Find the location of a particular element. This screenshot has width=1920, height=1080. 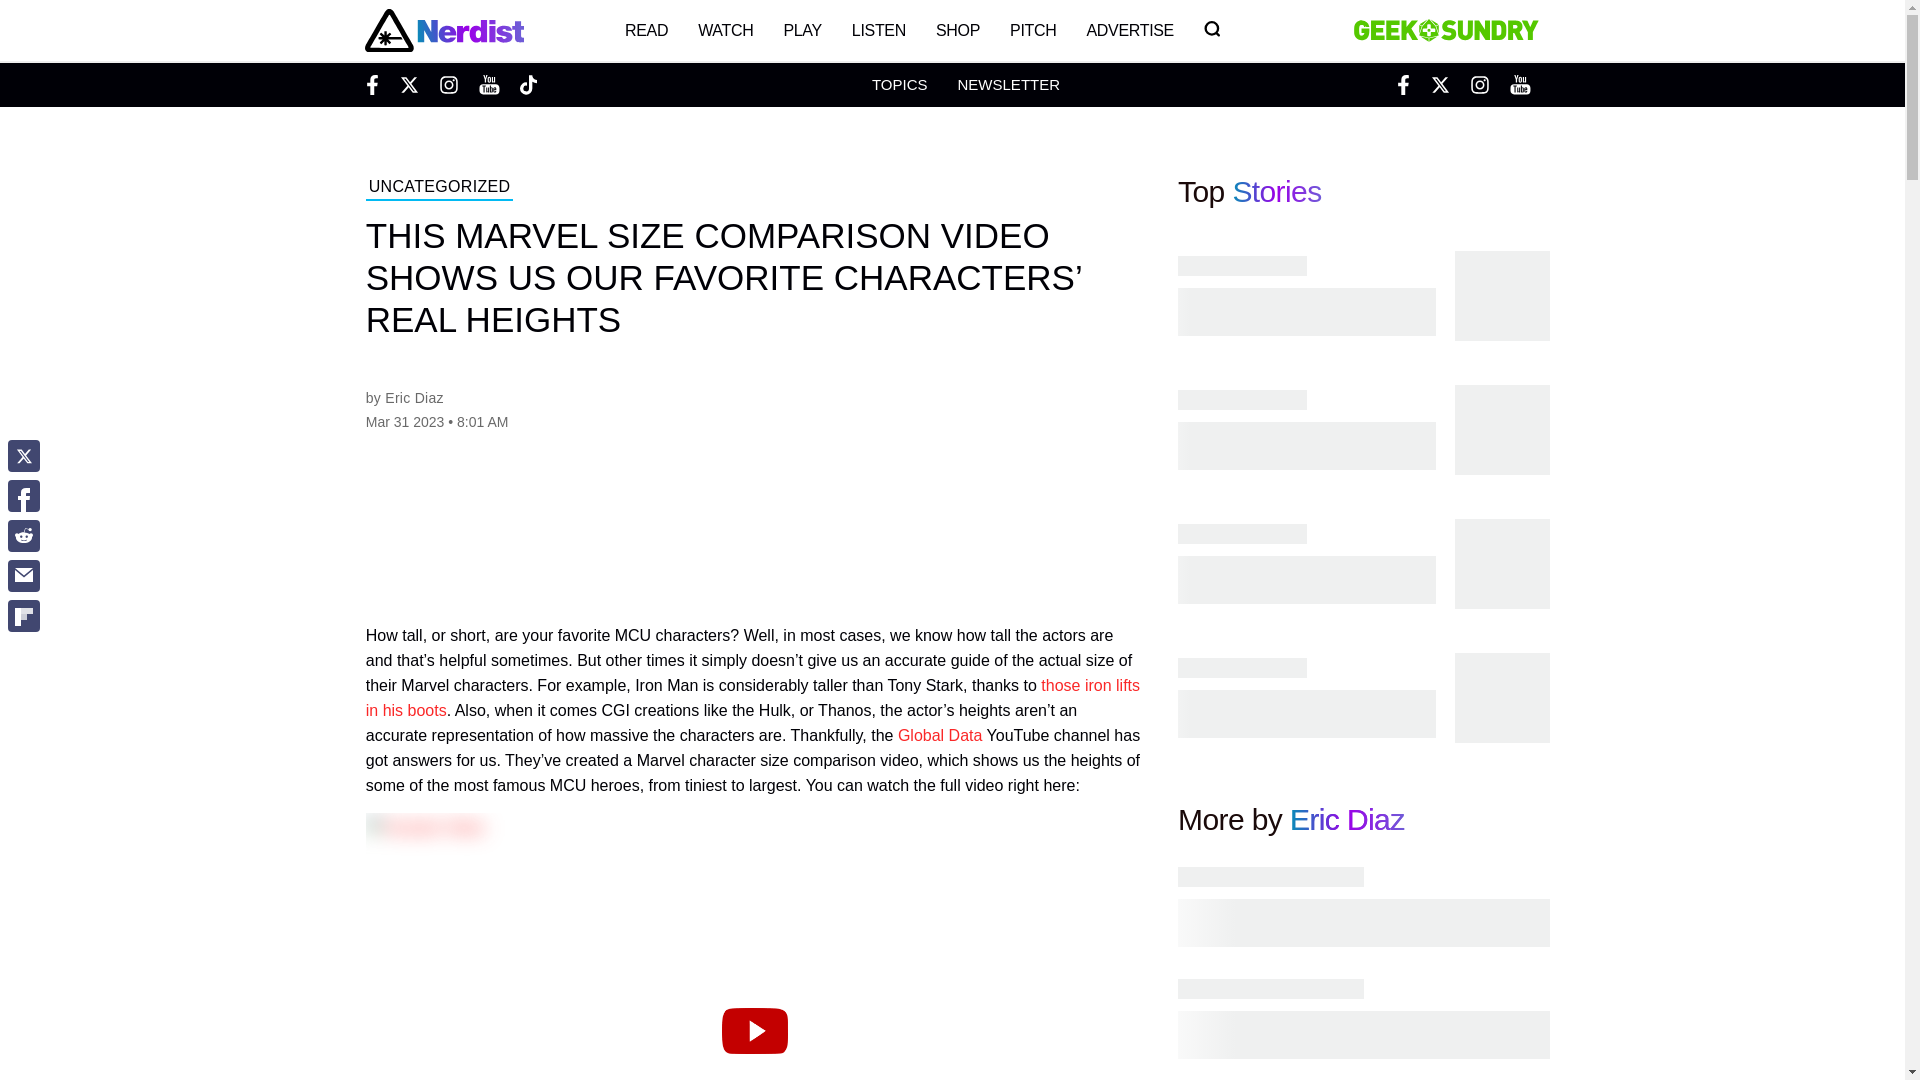

LISTEN is located at coordinates (879, 30).